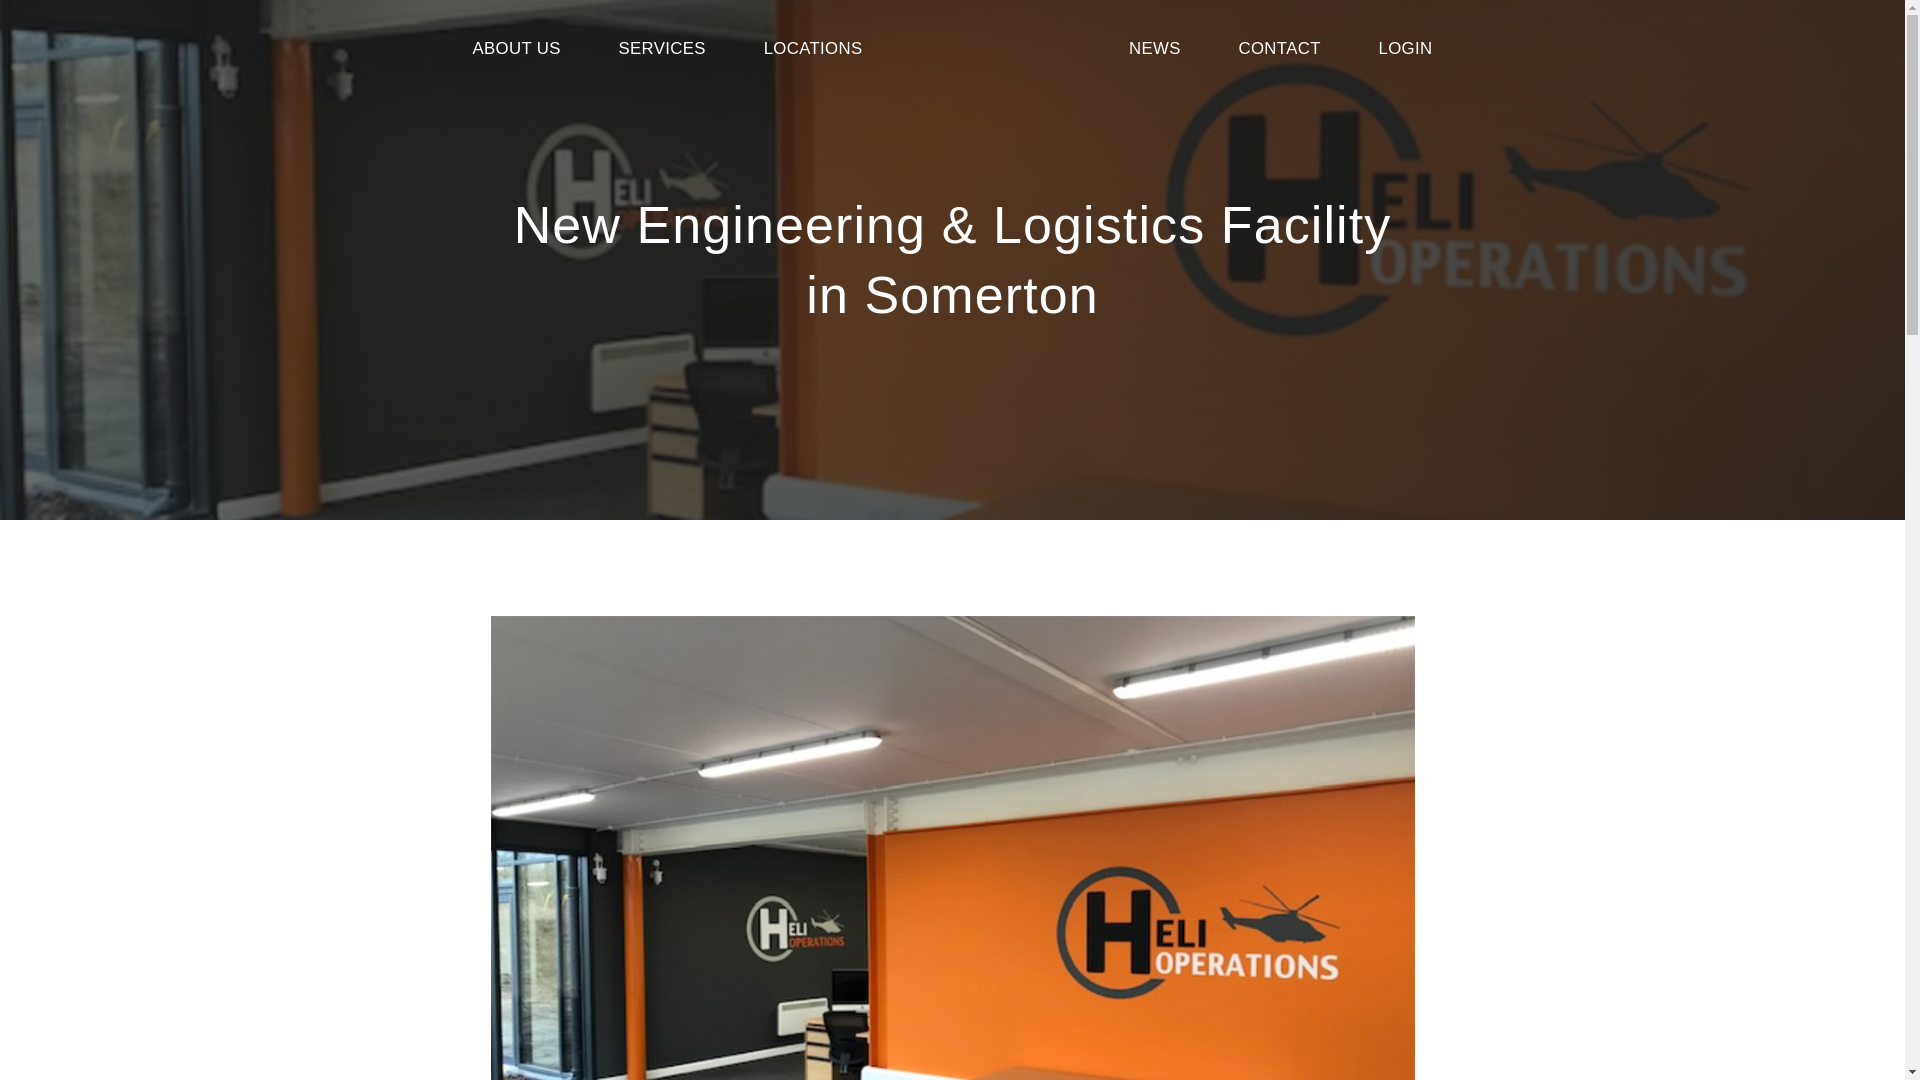 This screenshot has height=1080, width=1920. Describe the element at coordinates (662, 48) in the screenshot. I see `SERVICES` at that location.